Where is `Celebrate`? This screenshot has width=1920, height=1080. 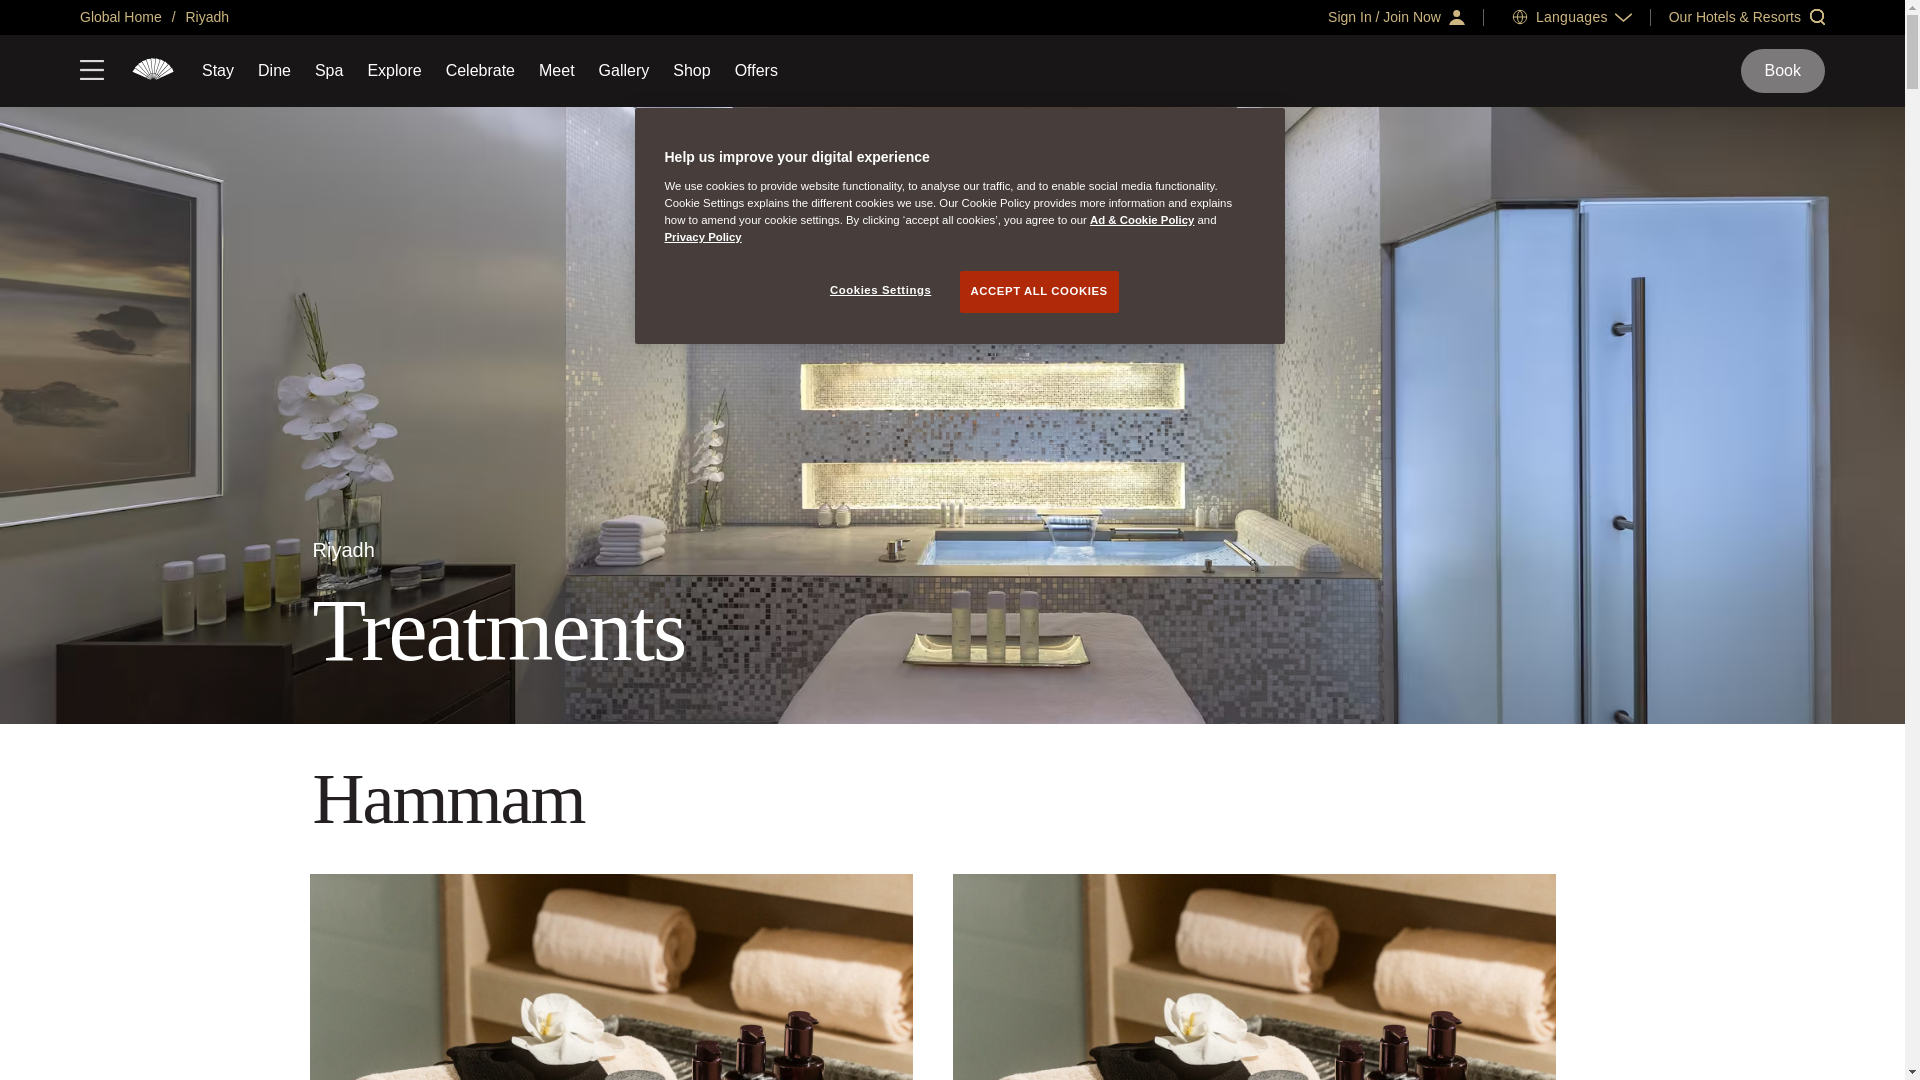
Celebrate is located at coordinates (480, 70).